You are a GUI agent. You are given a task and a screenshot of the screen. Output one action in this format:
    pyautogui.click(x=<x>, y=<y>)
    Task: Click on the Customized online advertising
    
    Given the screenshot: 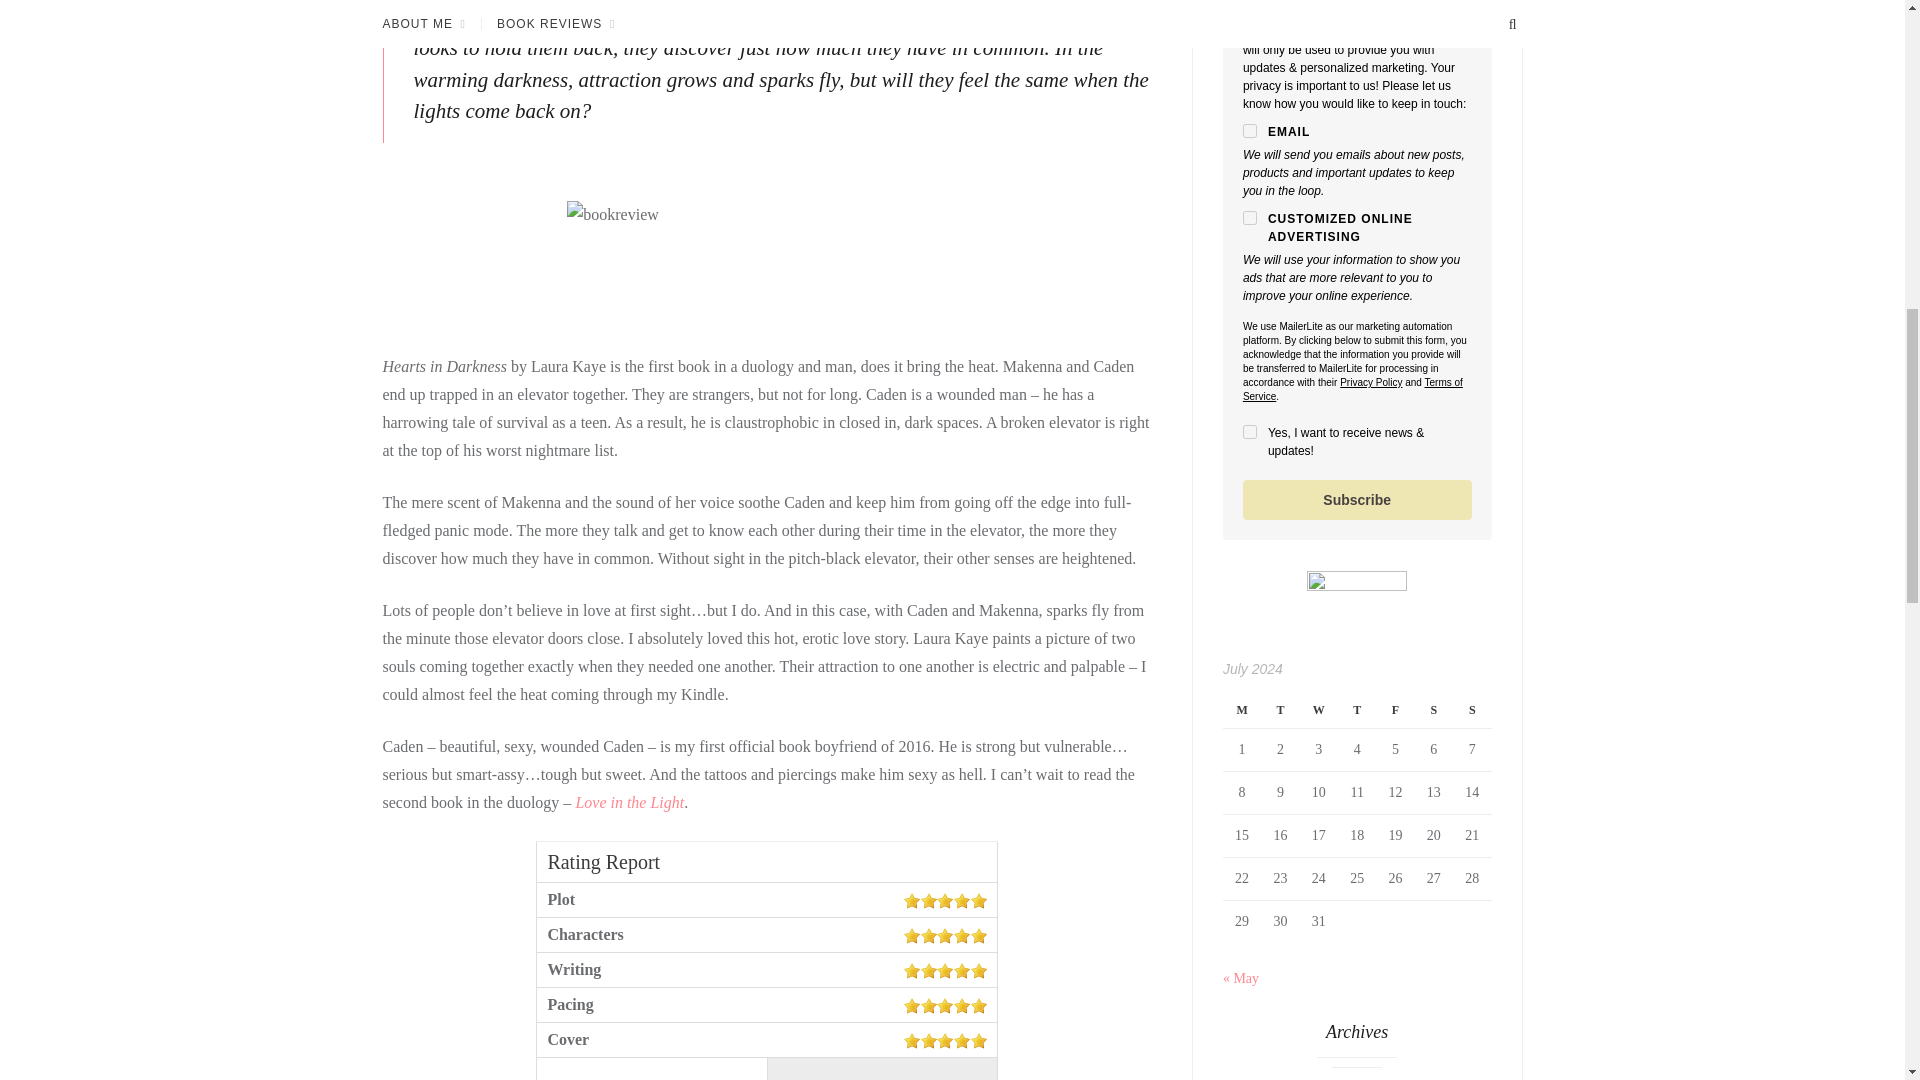 What is the action you would take?
    pyautogui.click(x=1250, y=217)
    